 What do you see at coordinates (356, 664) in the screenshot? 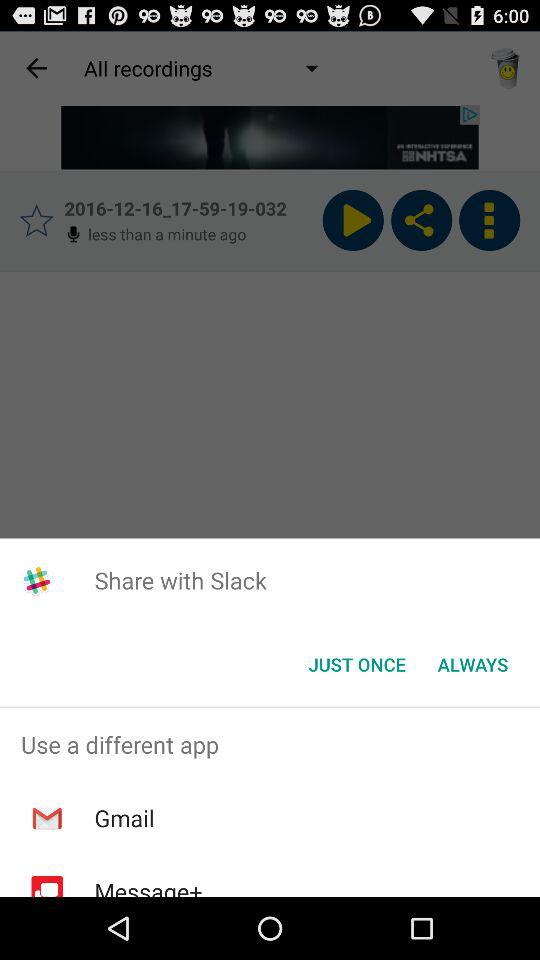
I see `launch item below share with slack app` at bounding box center [356, 664].